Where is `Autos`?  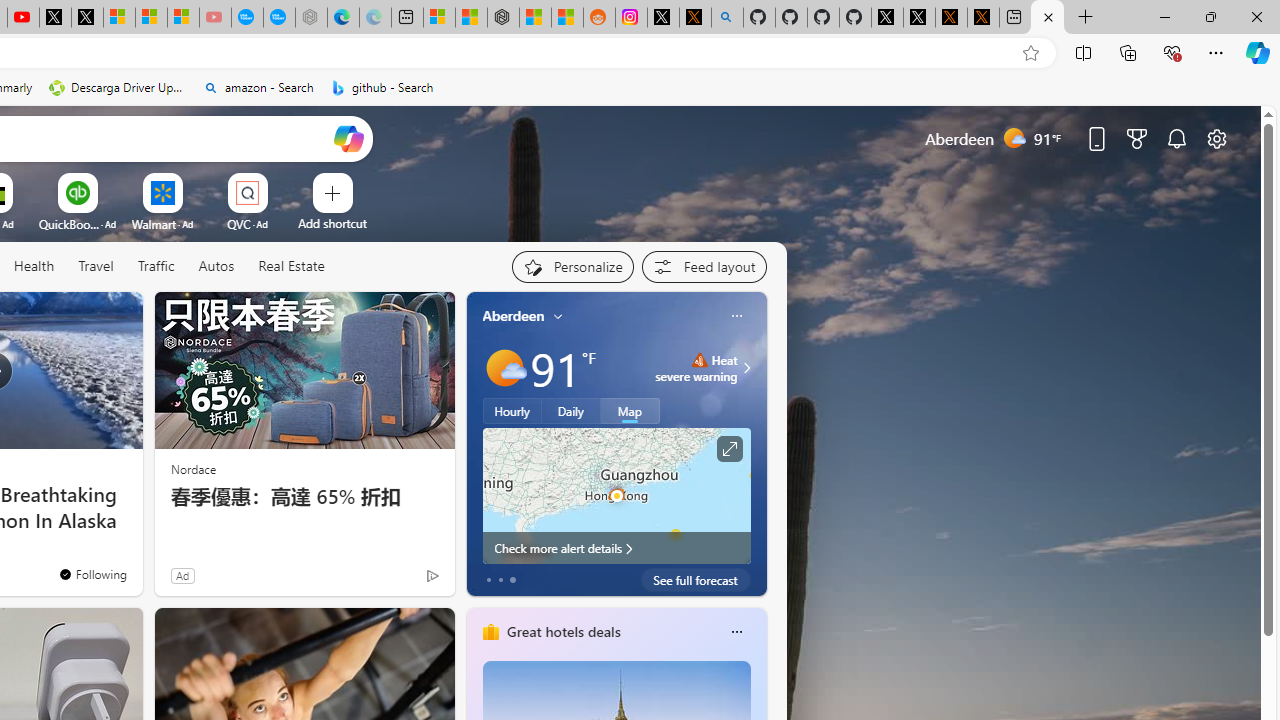 Autos is located at coordinates (216, 267).